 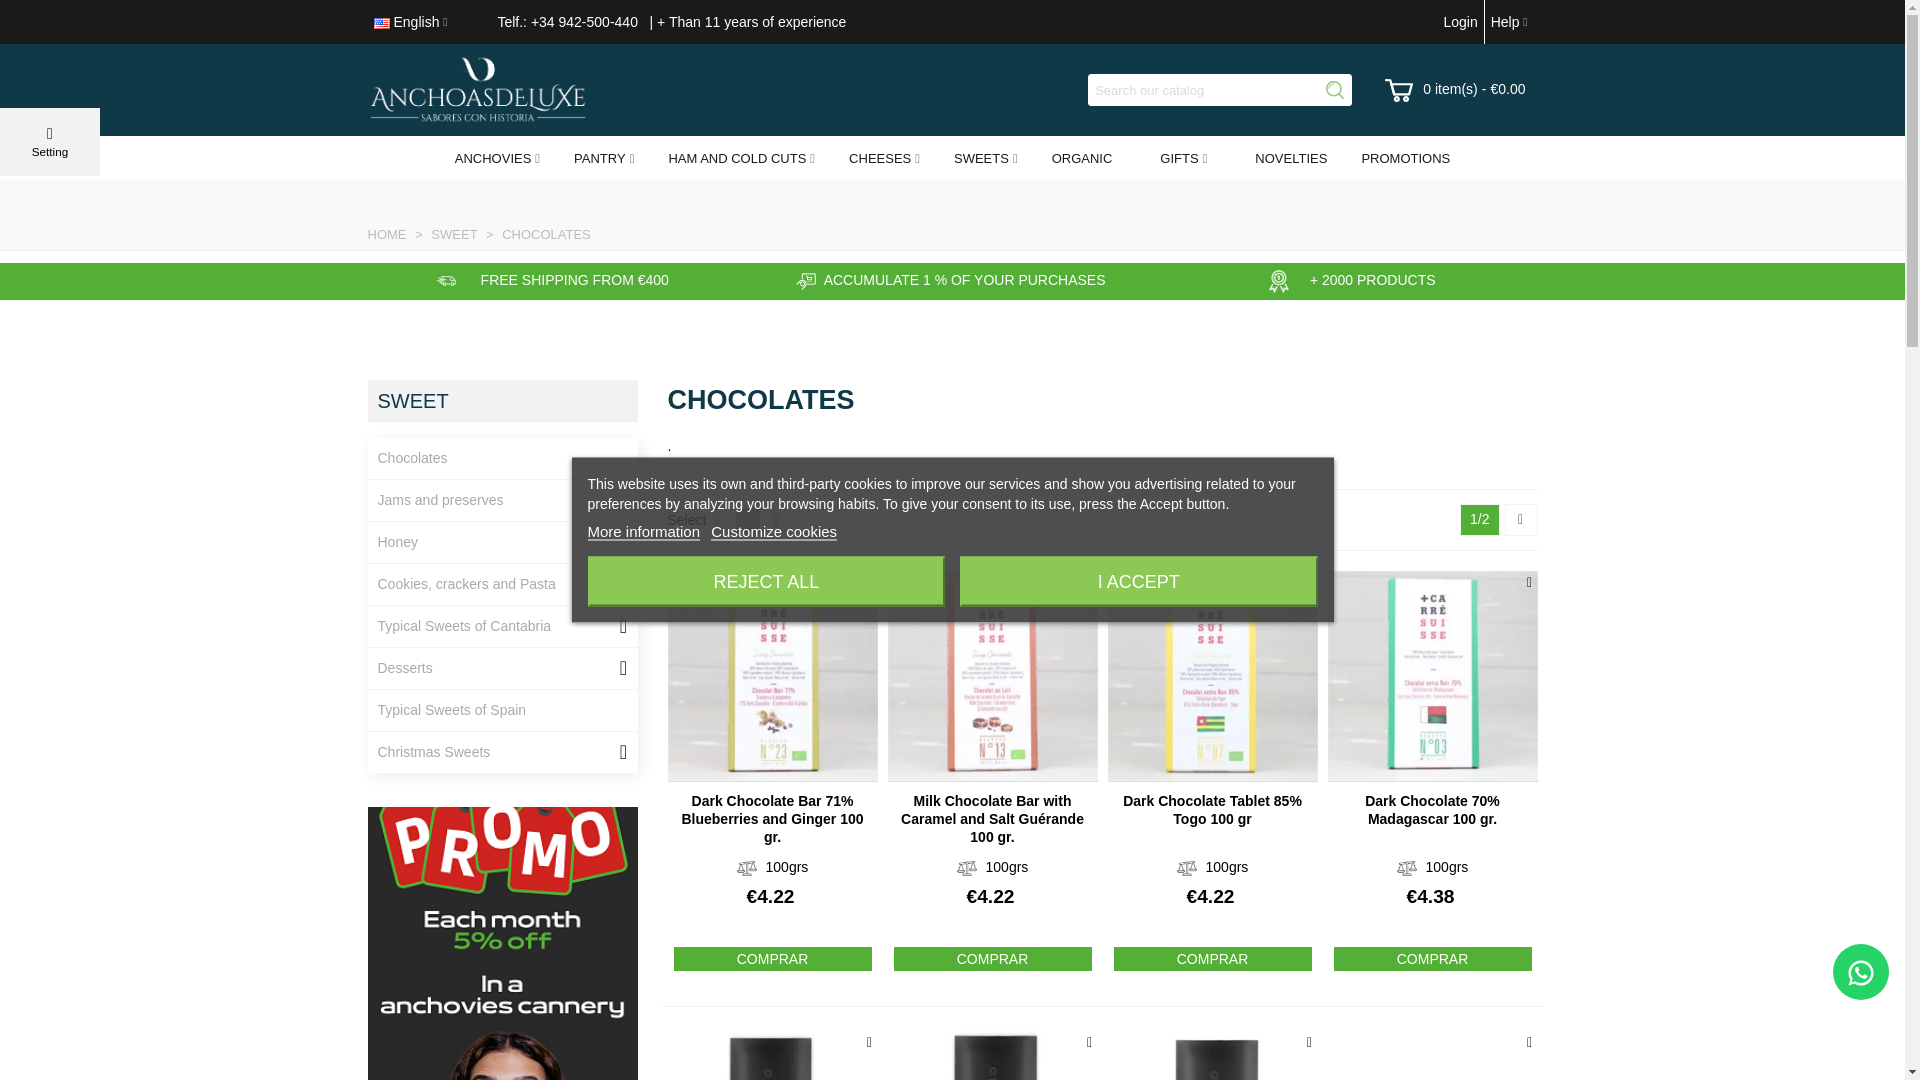 I want to click on Iberian ham, Shoulder and Sausages, so click(x=742, y=158).